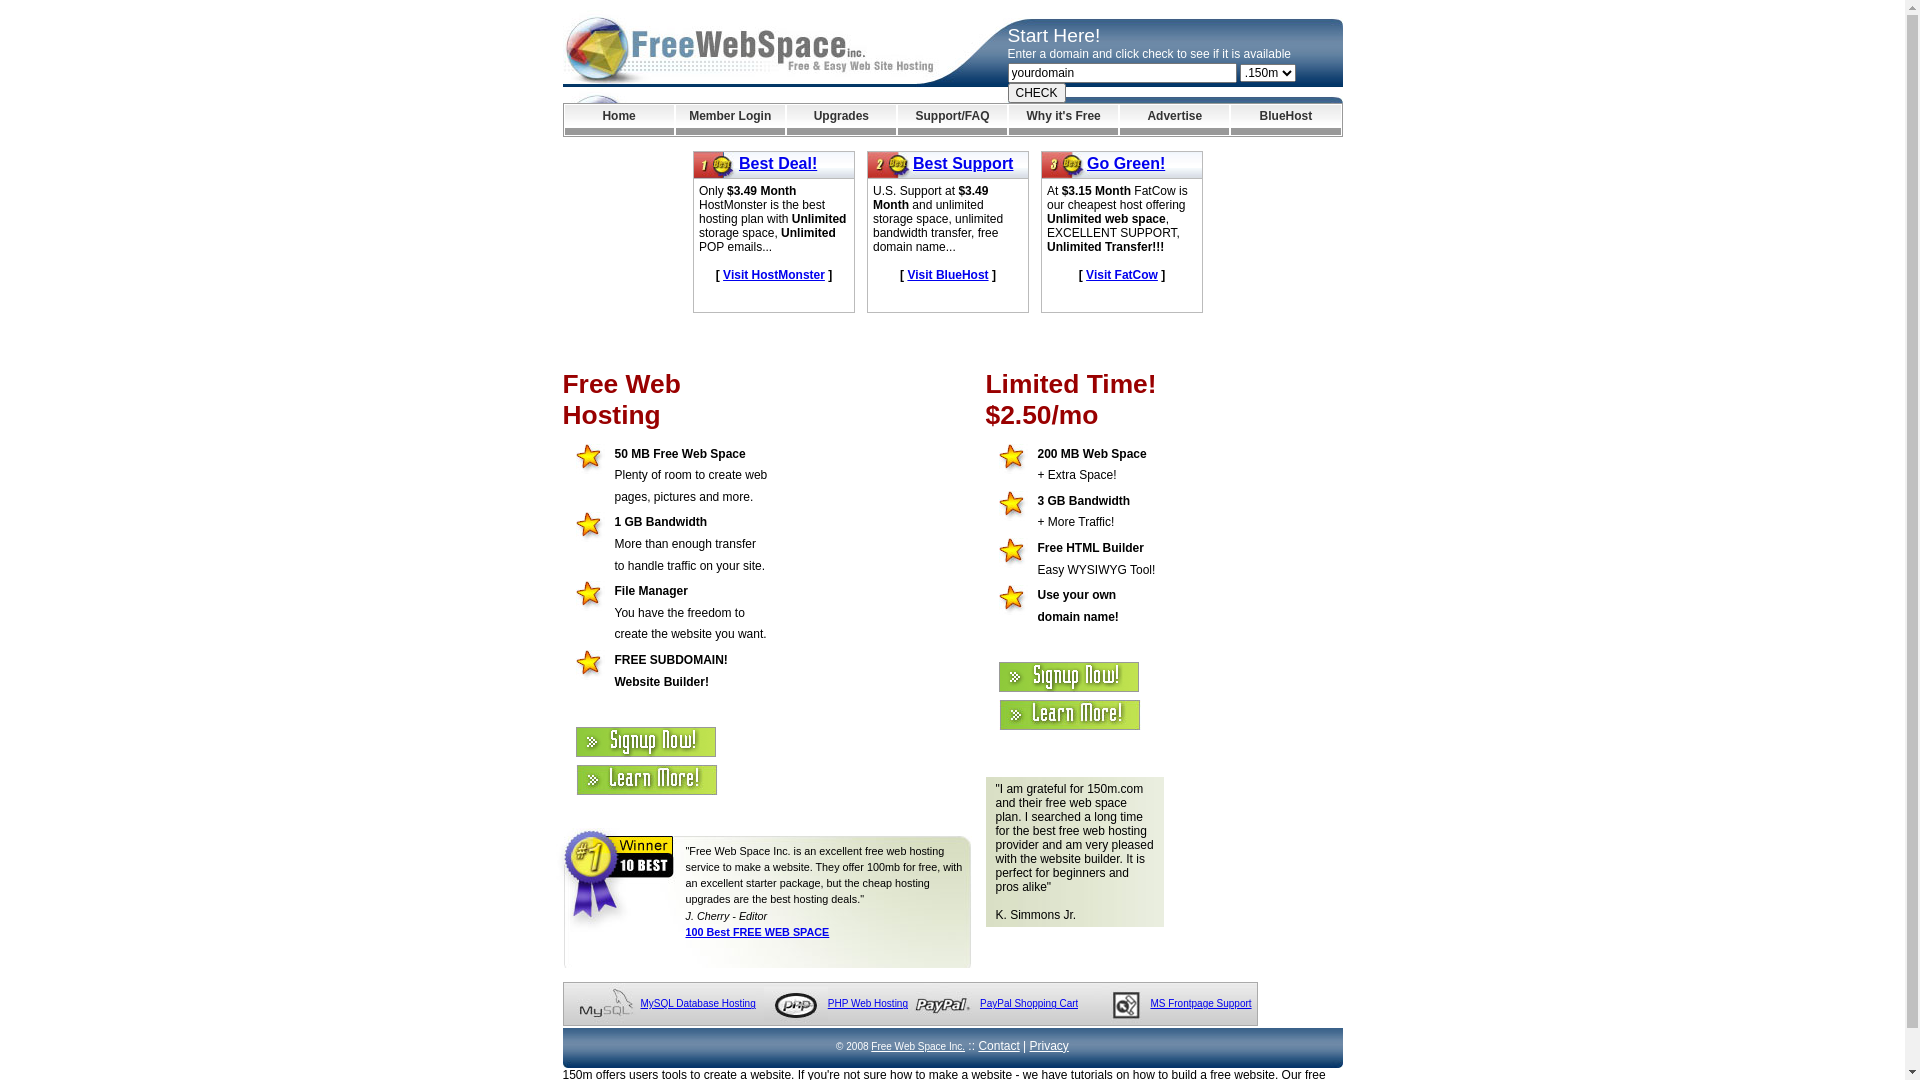  Describe the element at coordinates (868, 1004) in the screenshot. I see `PHP Web Hosting` at that location.